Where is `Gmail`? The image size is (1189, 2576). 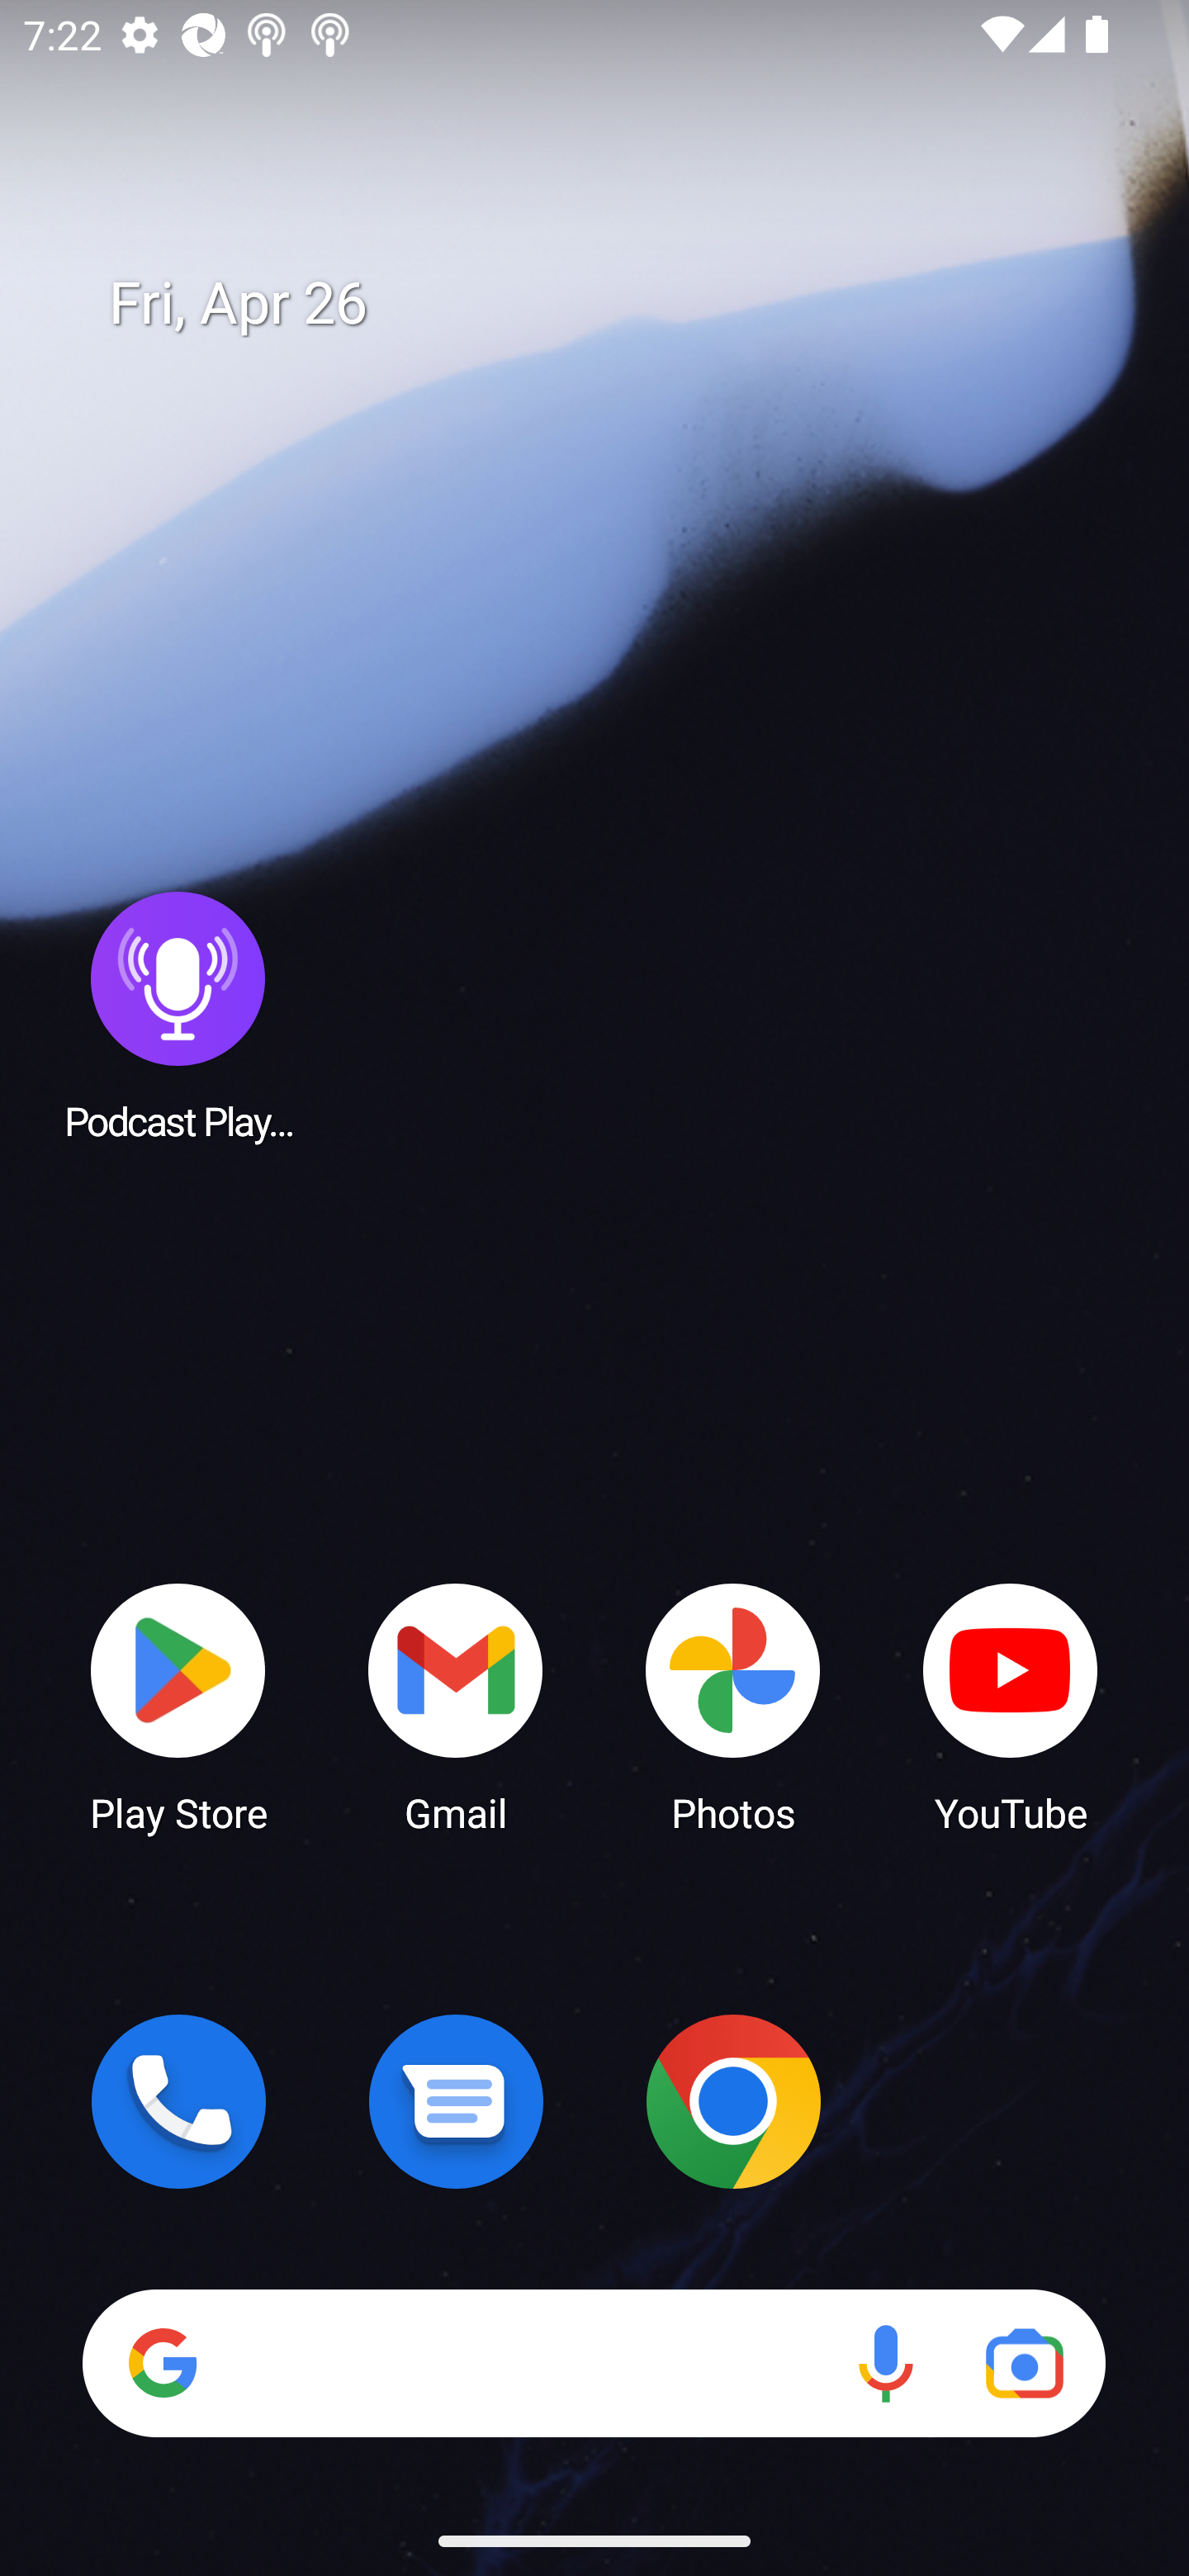 Gmail is located at coordinates (456, 1706).